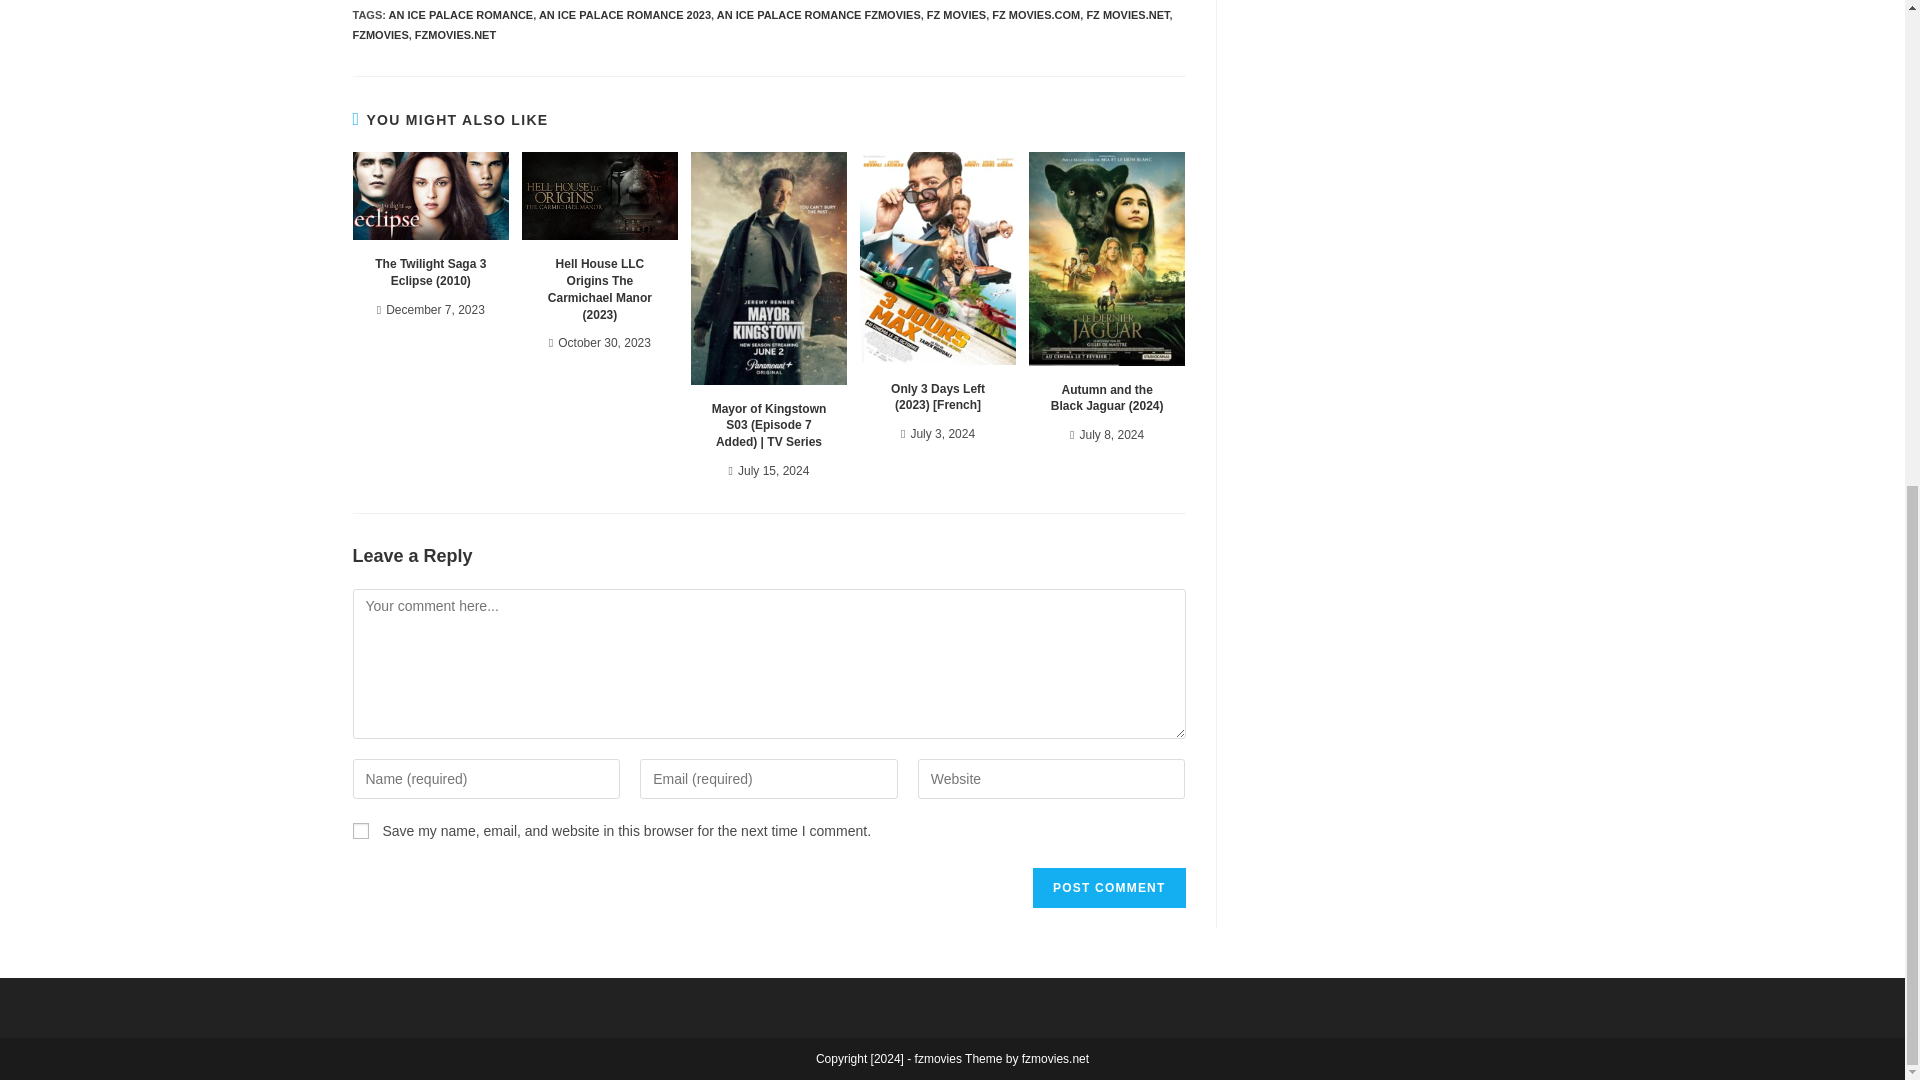 This screenshot has width=1920, height=1080. What do you see at coordinates (461, 14) in the screenshot?
I see `AN ICE PALACE ROMANCE` at bounding box center [461, 14].